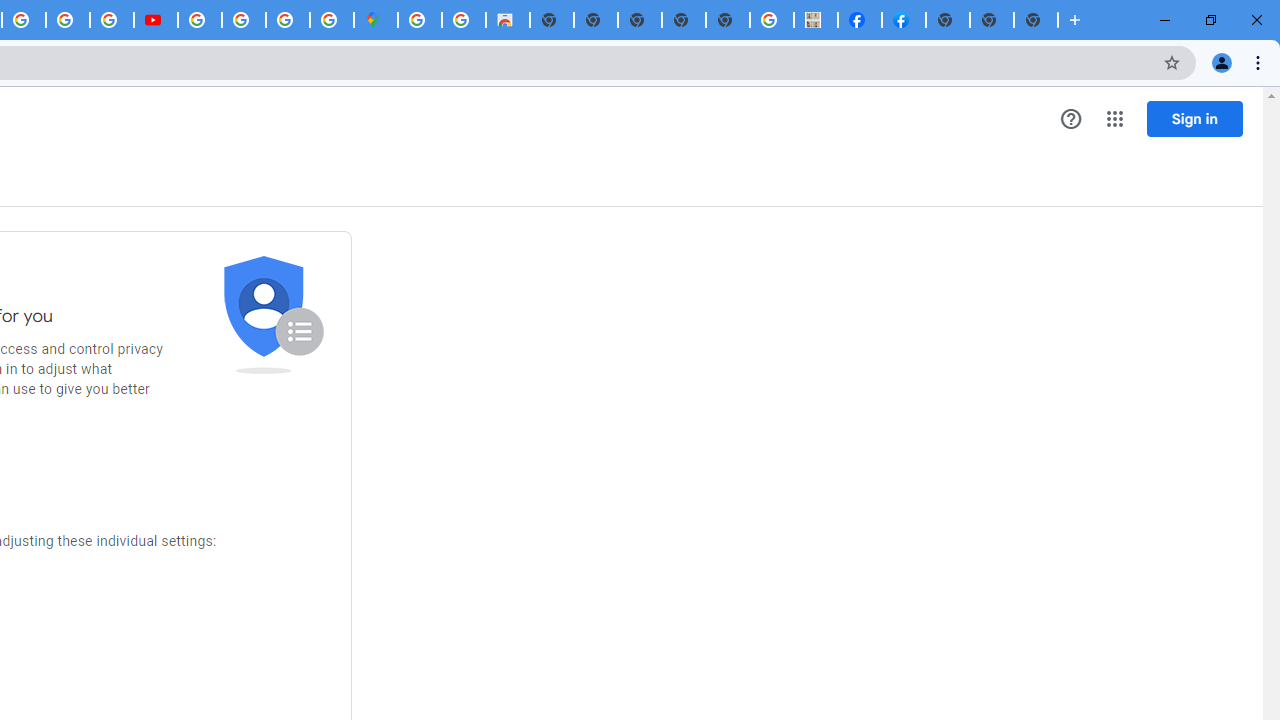  What do you see at coordinates (156, 20) in the screenshot?
I see `Subscriptions - YouTube` at bounding box center [156, 20].